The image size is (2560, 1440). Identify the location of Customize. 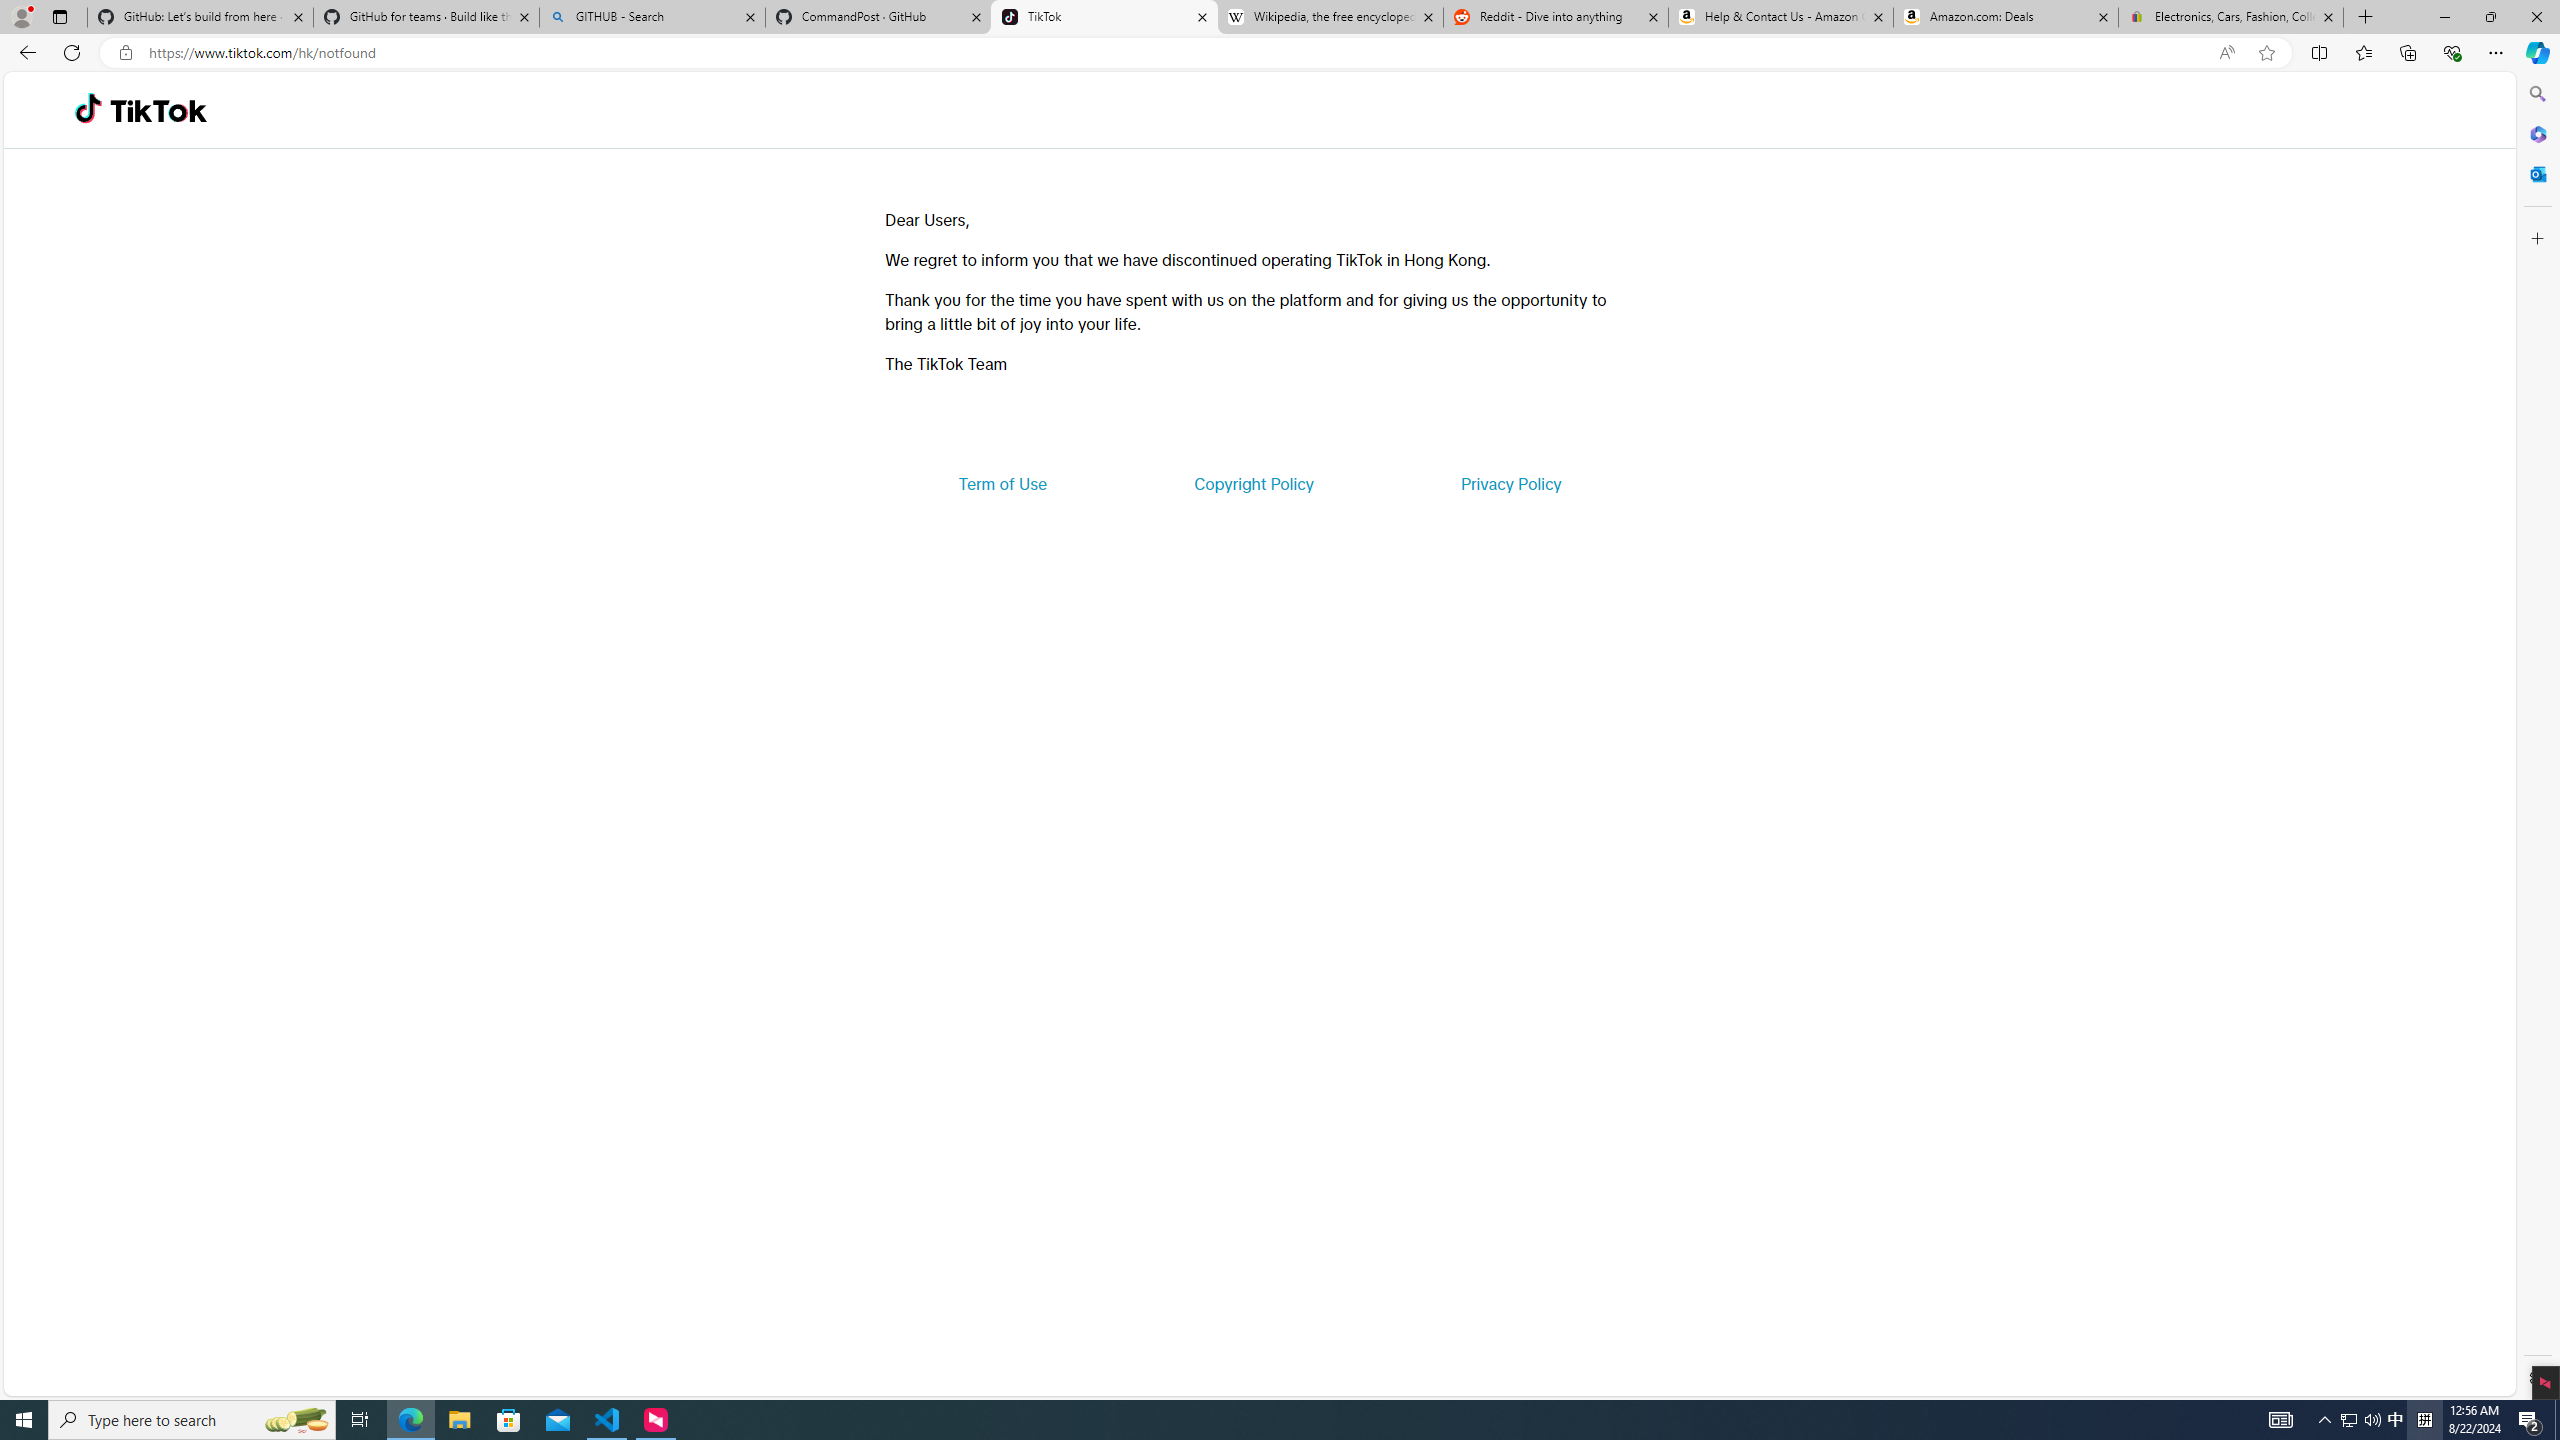
(2536, 238).